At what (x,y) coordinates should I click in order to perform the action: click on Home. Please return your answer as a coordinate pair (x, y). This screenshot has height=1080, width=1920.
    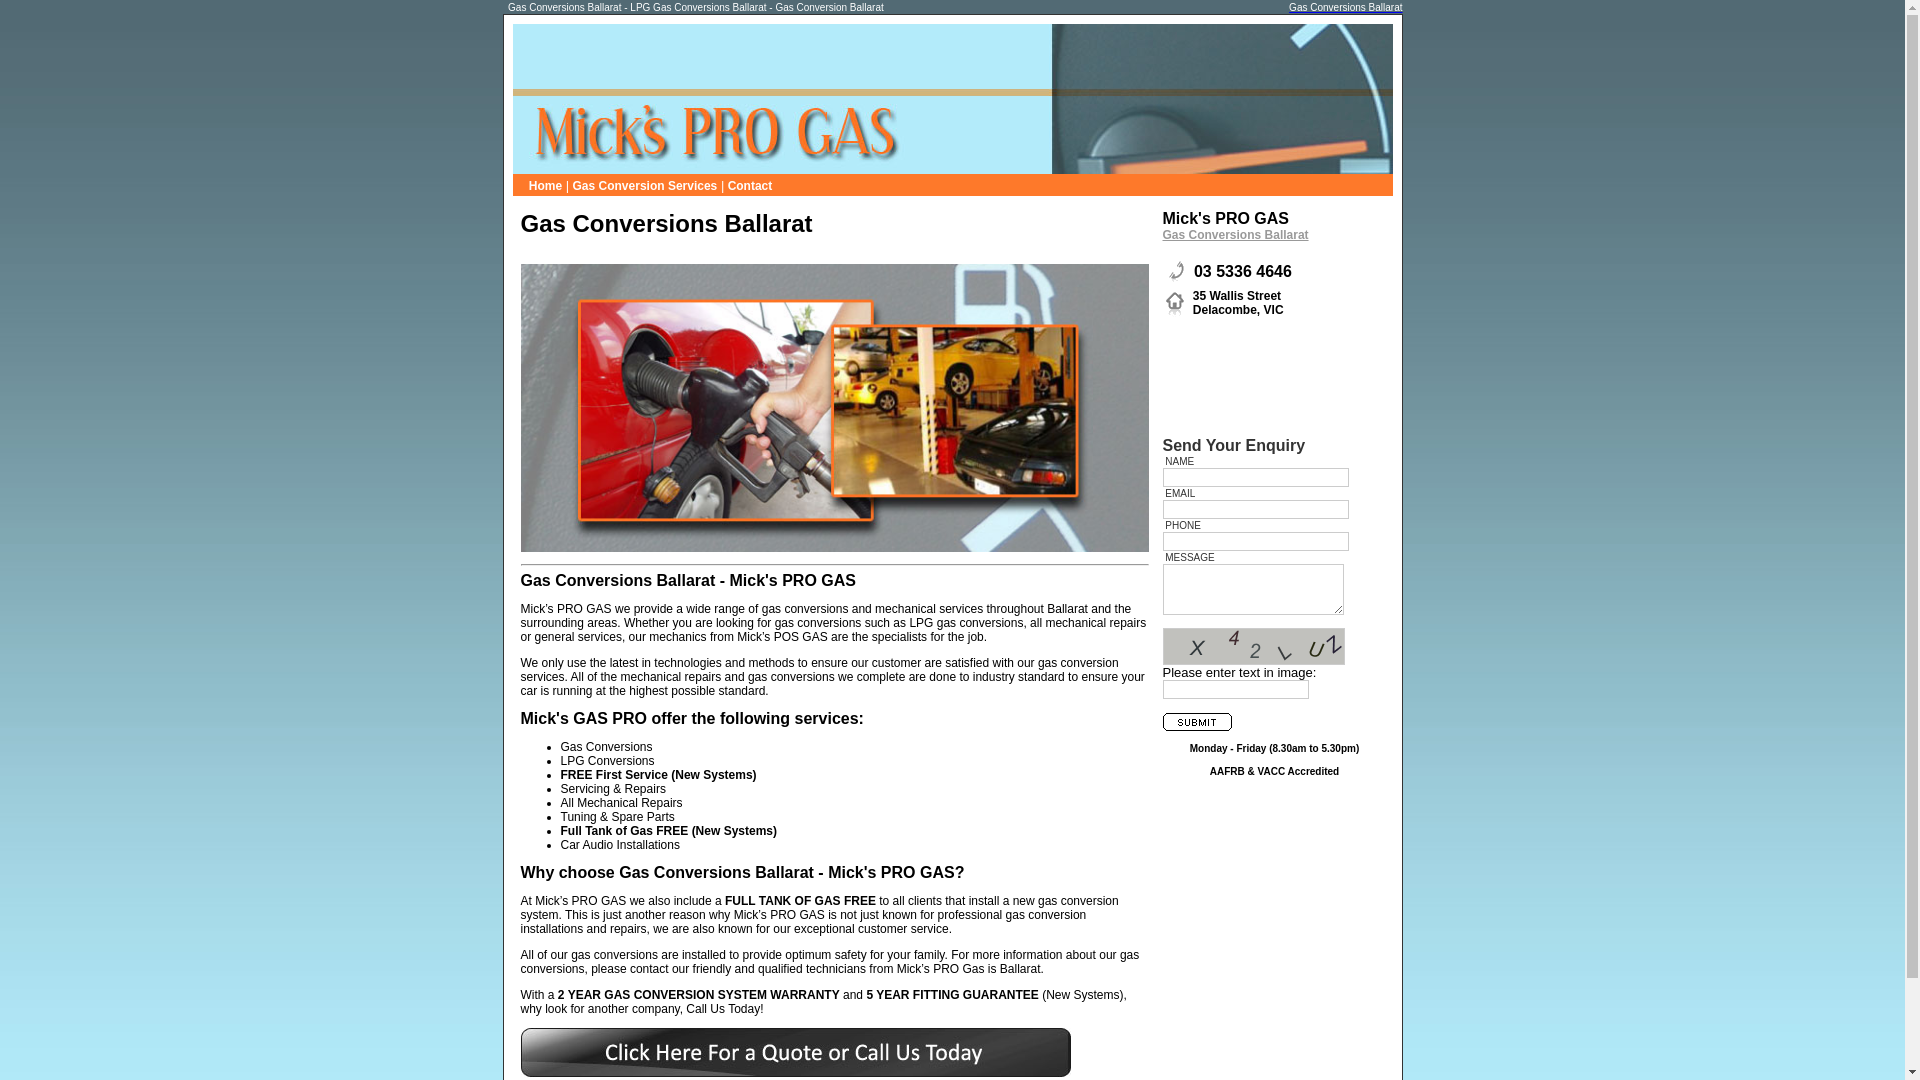
    Looking at the image, I should click on (546, 185).